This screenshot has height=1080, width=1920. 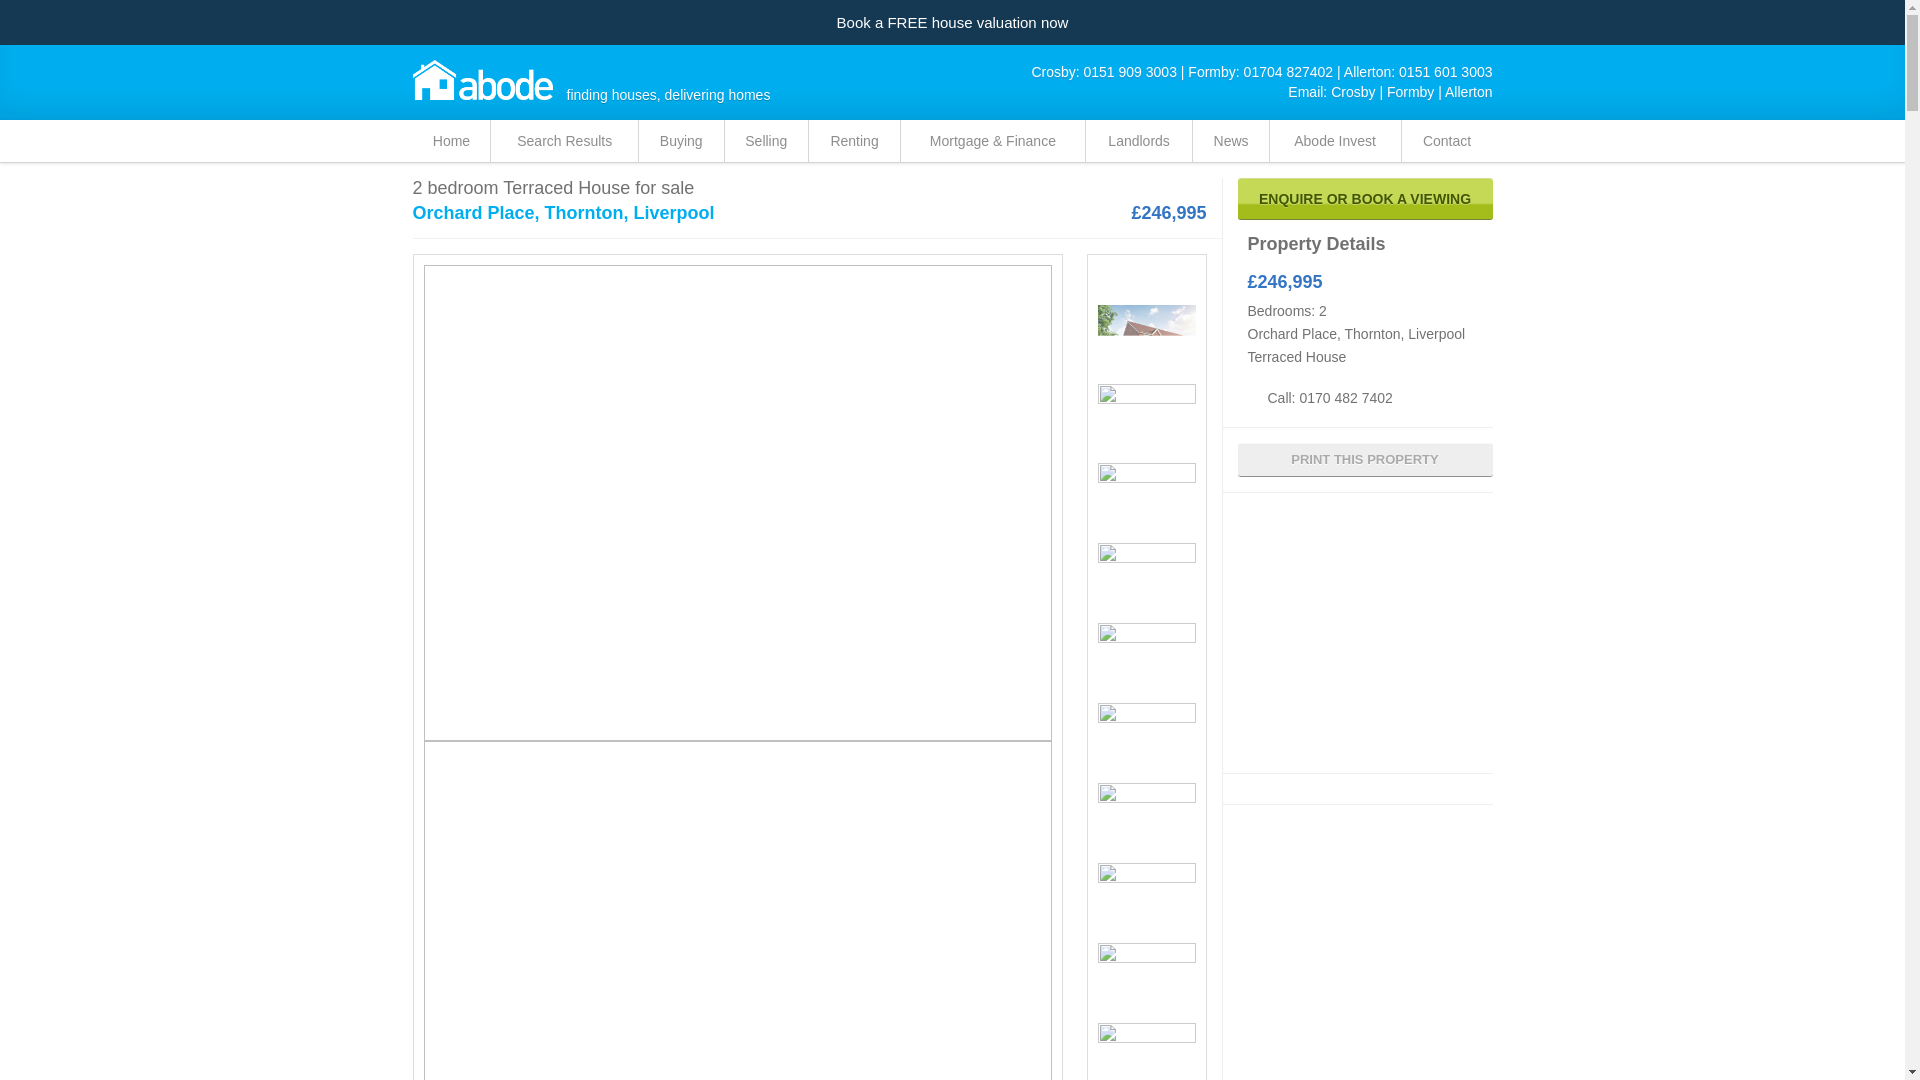 What do you see at coordinates (1230, 140) in the screenshot?
I see `News` at bounding box center [1230, 140].